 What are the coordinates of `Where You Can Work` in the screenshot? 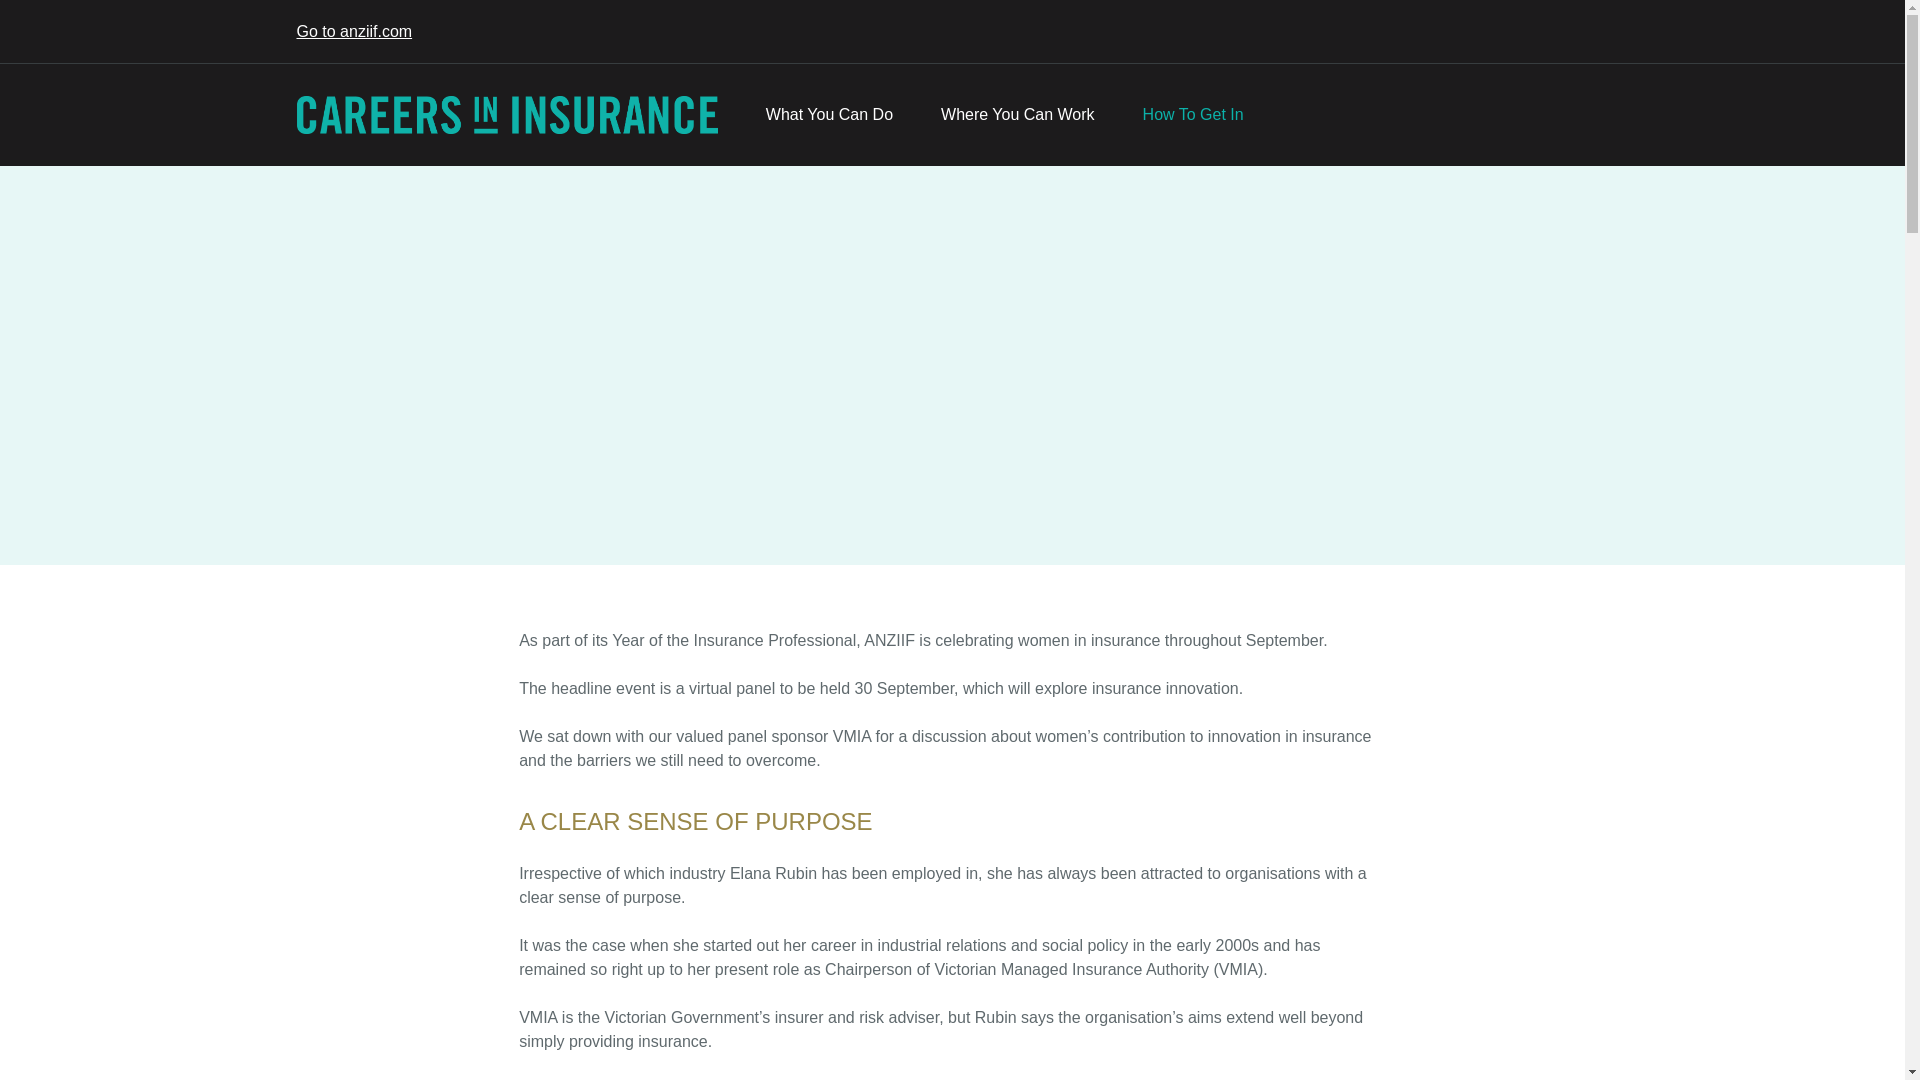 It's located at (1018, 114).